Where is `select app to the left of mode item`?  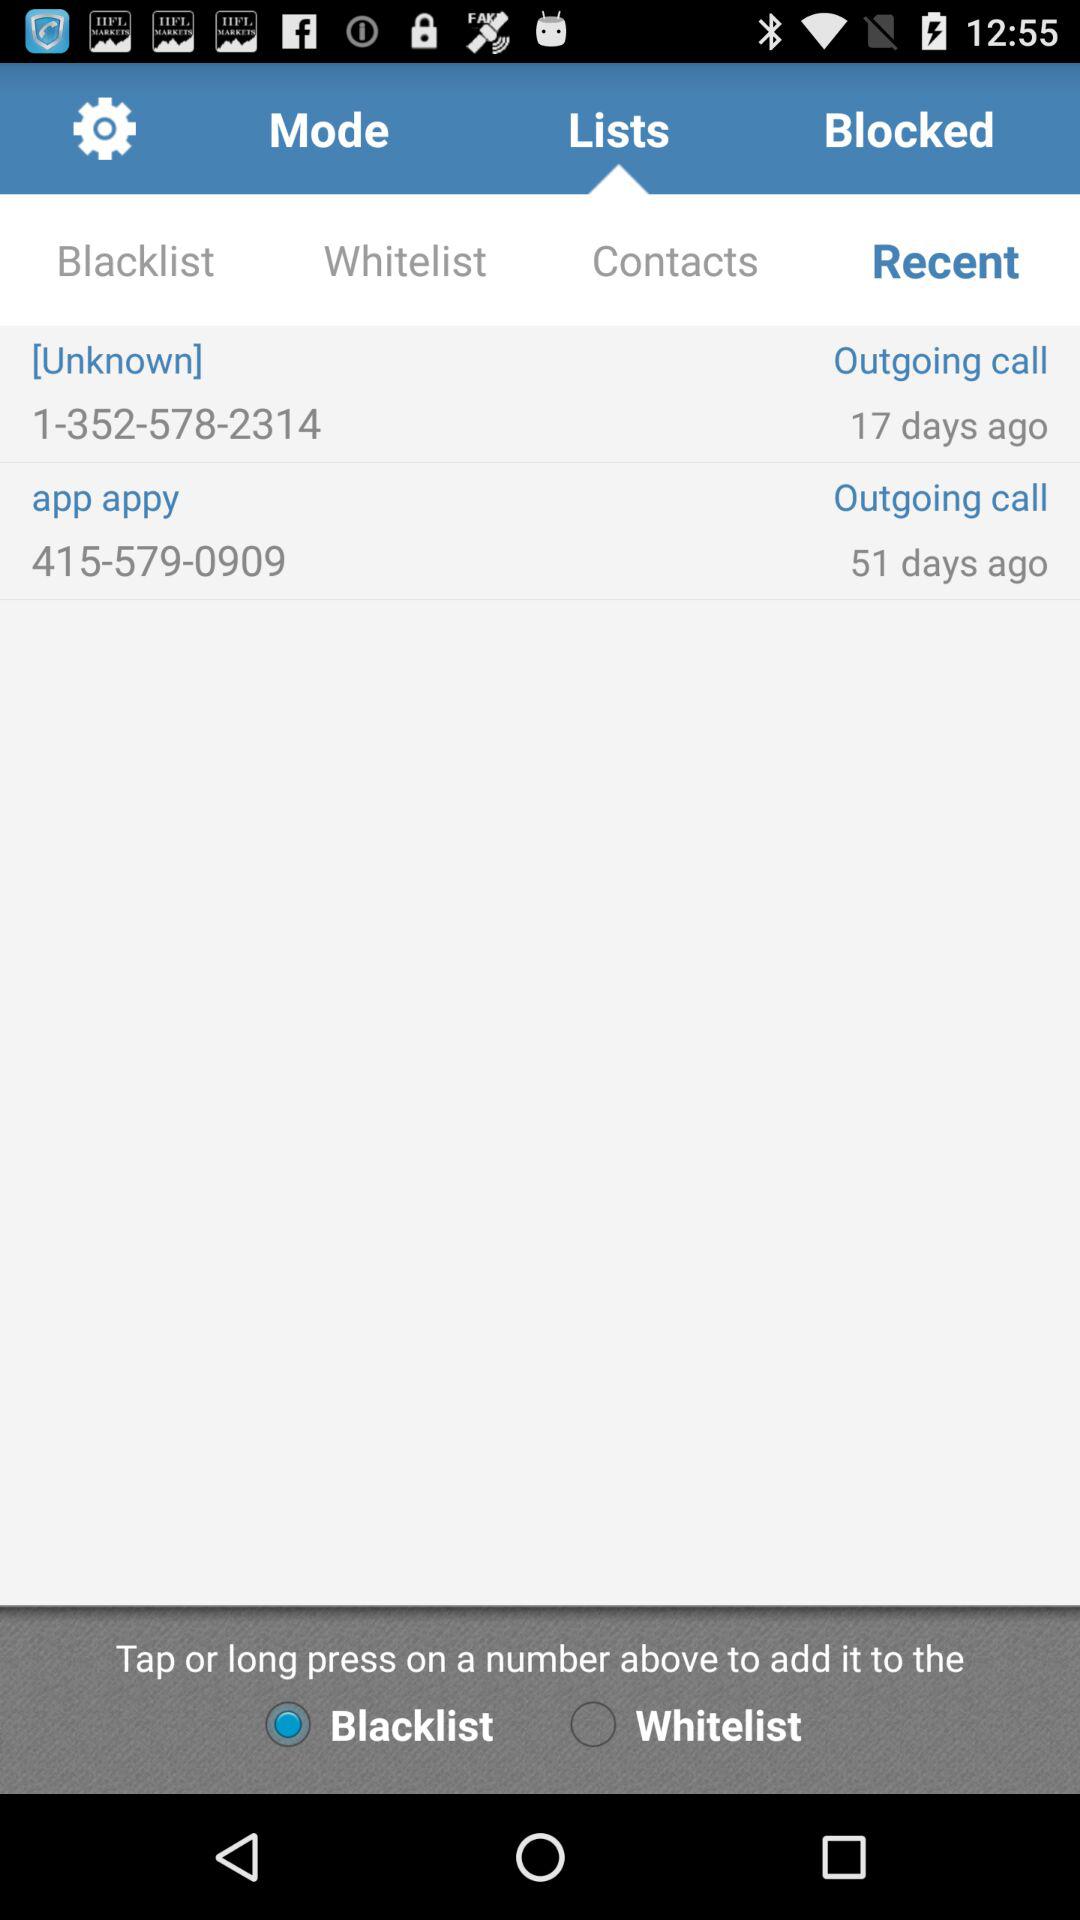
select app to the left of mode item is located at coordinates (104, 128).